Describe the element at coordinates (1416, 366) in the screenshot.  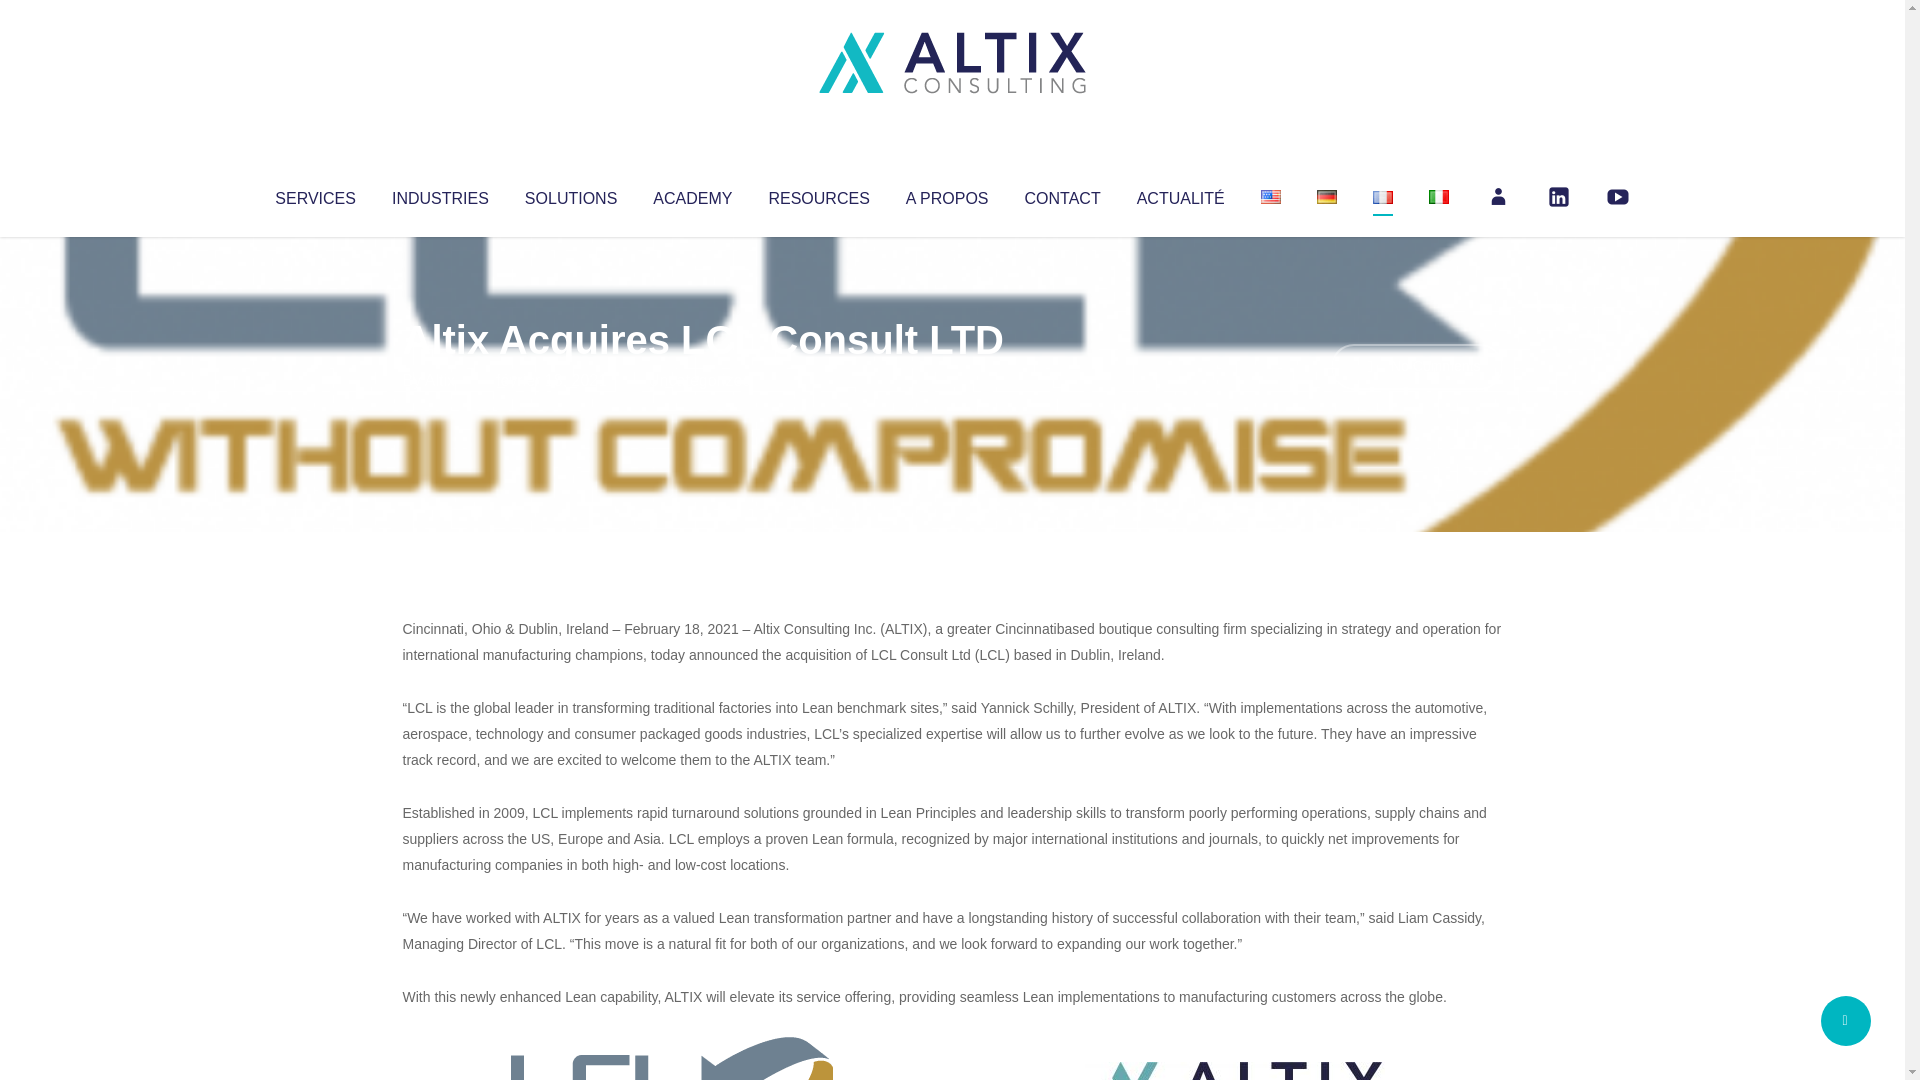
I see `No Comments` at that location.